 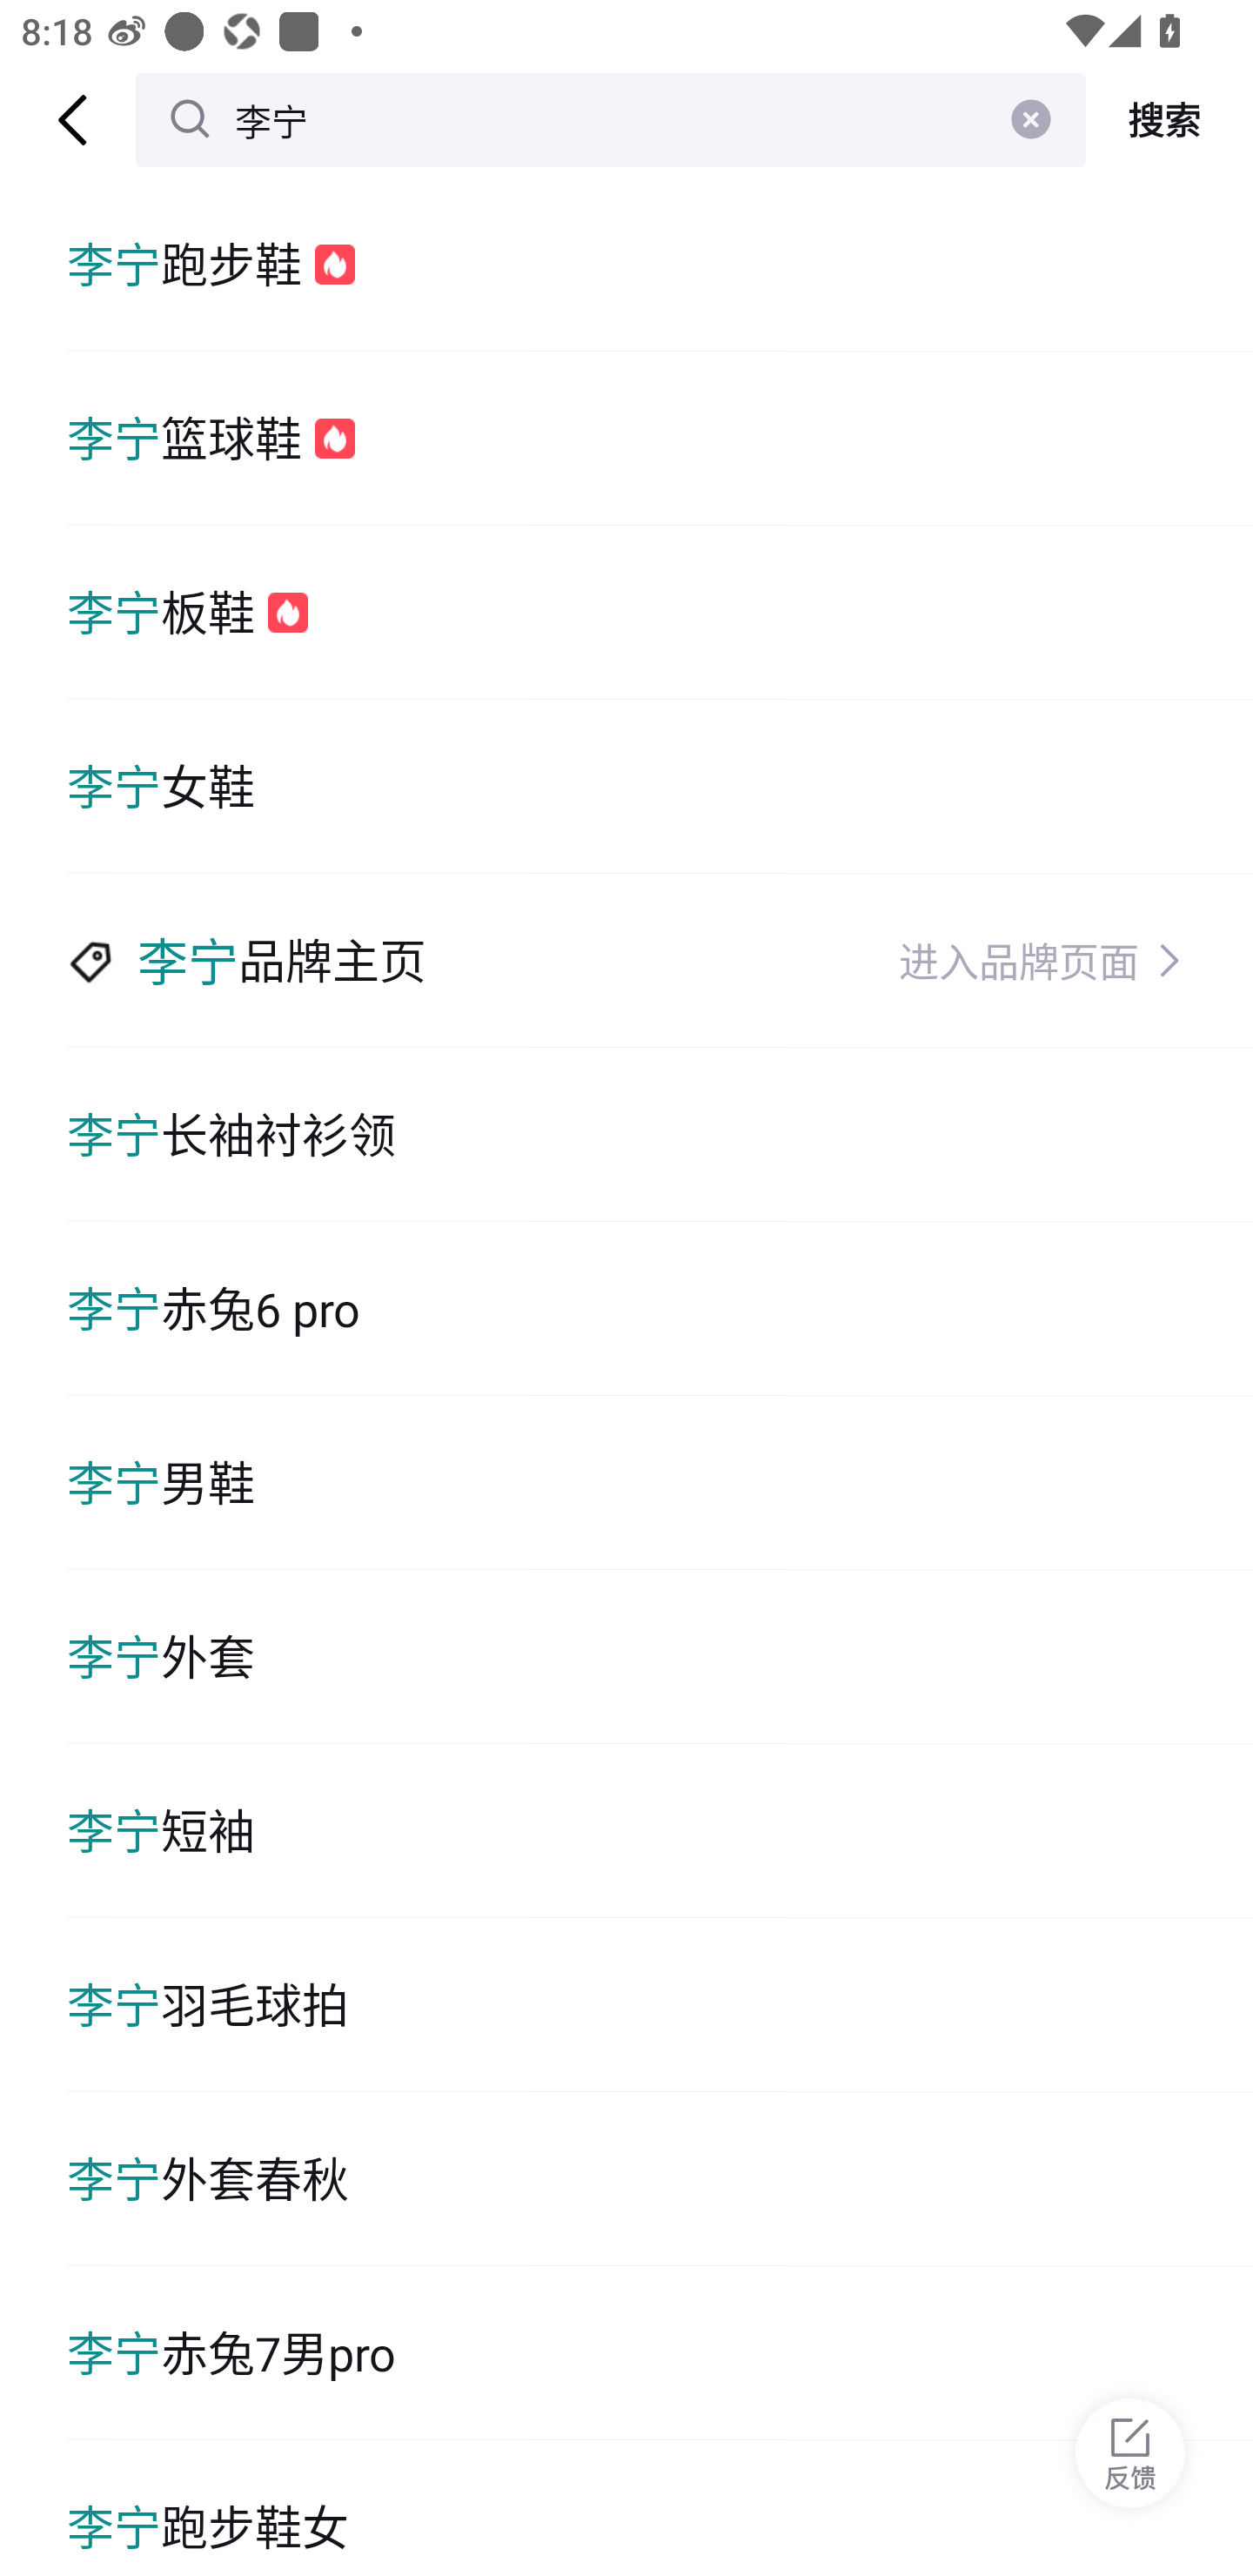 I want to click on 李宁羽毛球拍, so click(x=660, y=2005).